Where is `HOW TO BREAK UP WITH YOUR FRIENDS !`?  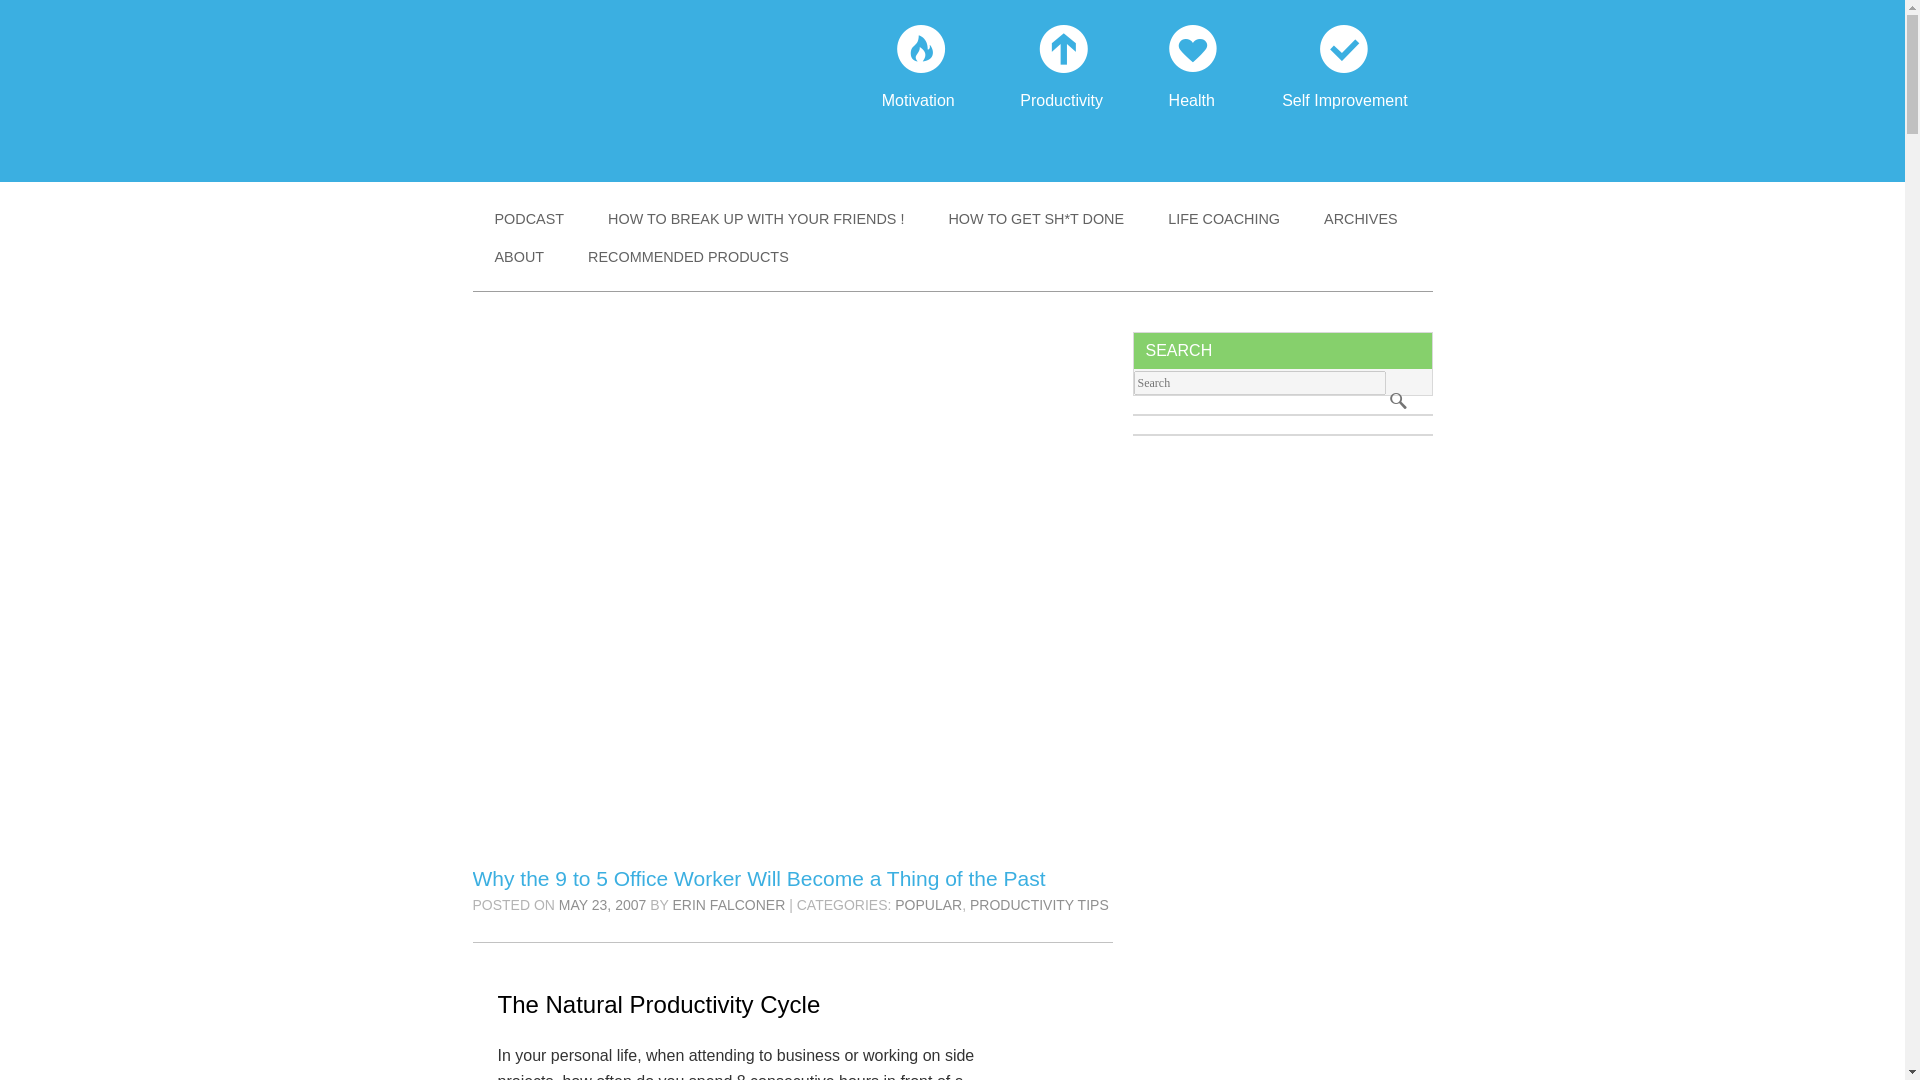
HOW TO BREAK UP WITH YOUR FRIENDS ! is located at coordinates (755, 218).